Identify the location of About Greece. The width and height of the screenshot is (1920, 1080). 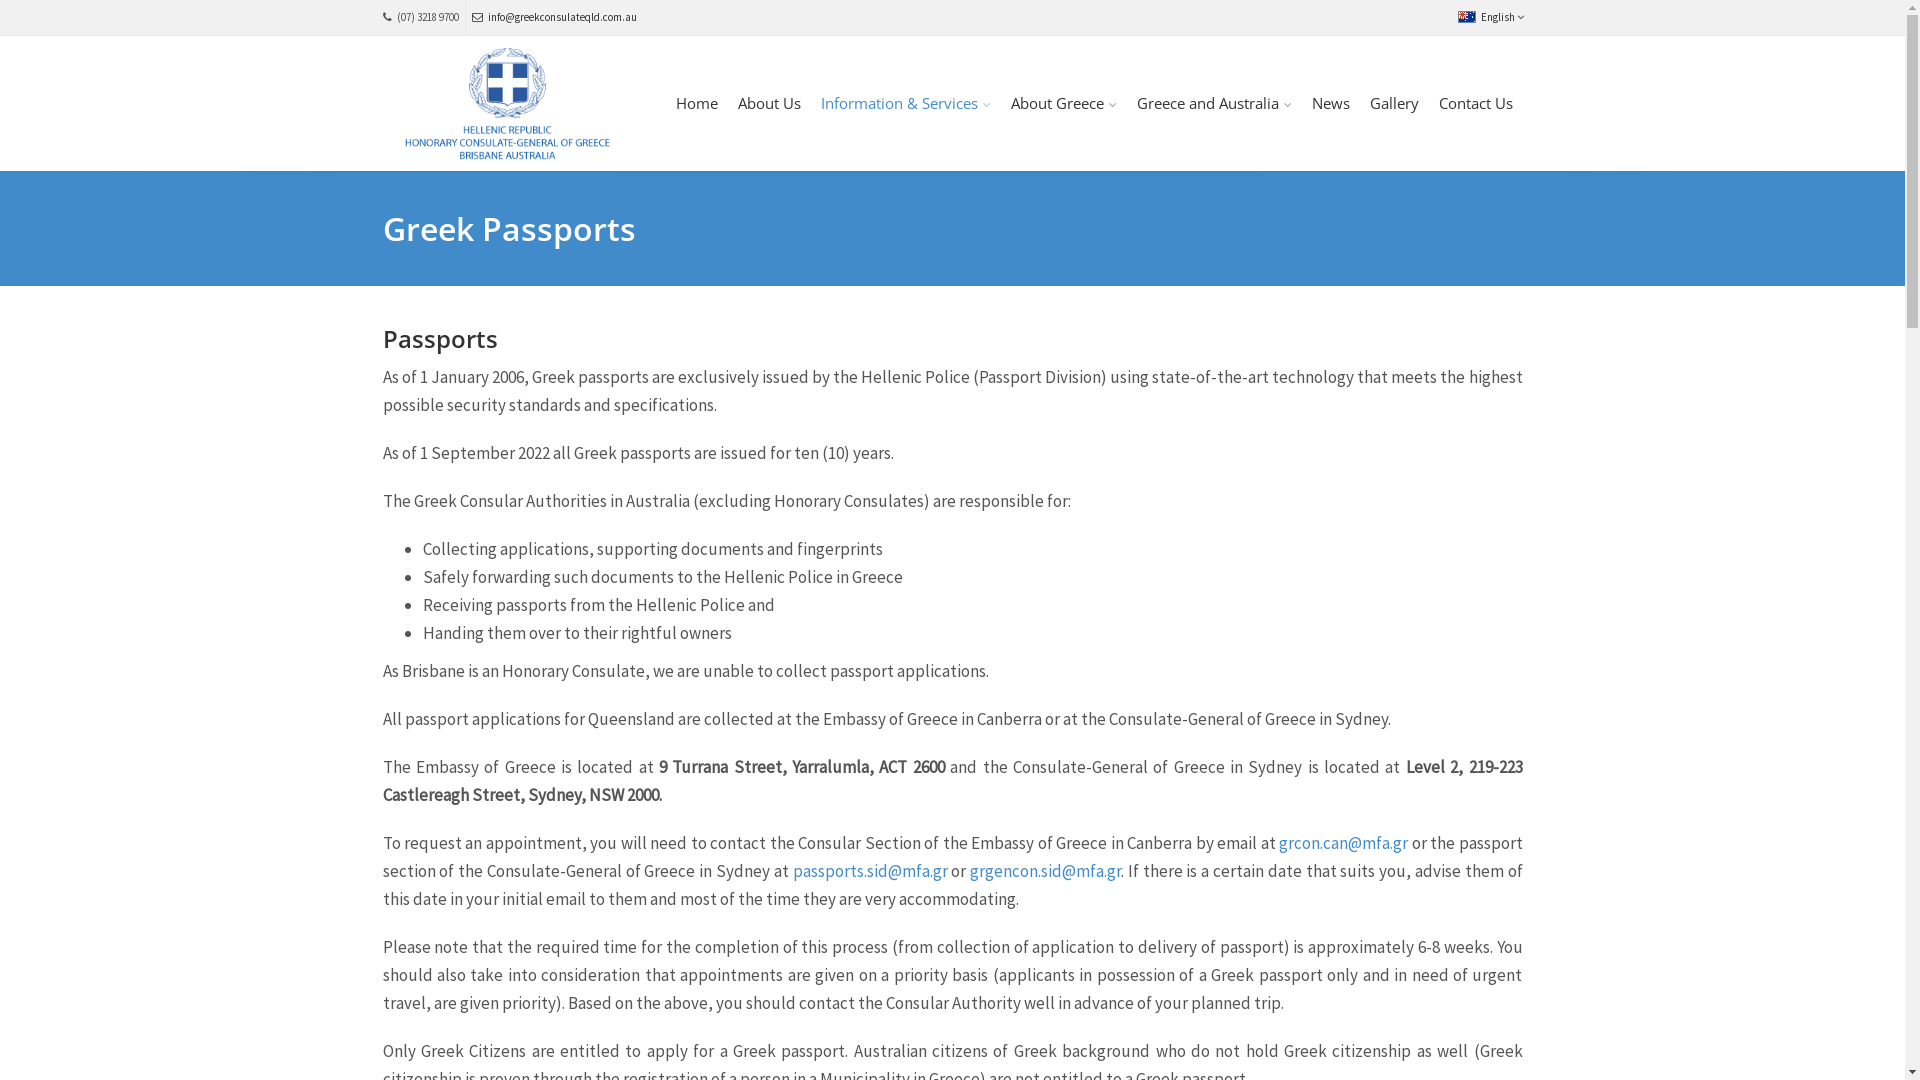
(1063, 104).